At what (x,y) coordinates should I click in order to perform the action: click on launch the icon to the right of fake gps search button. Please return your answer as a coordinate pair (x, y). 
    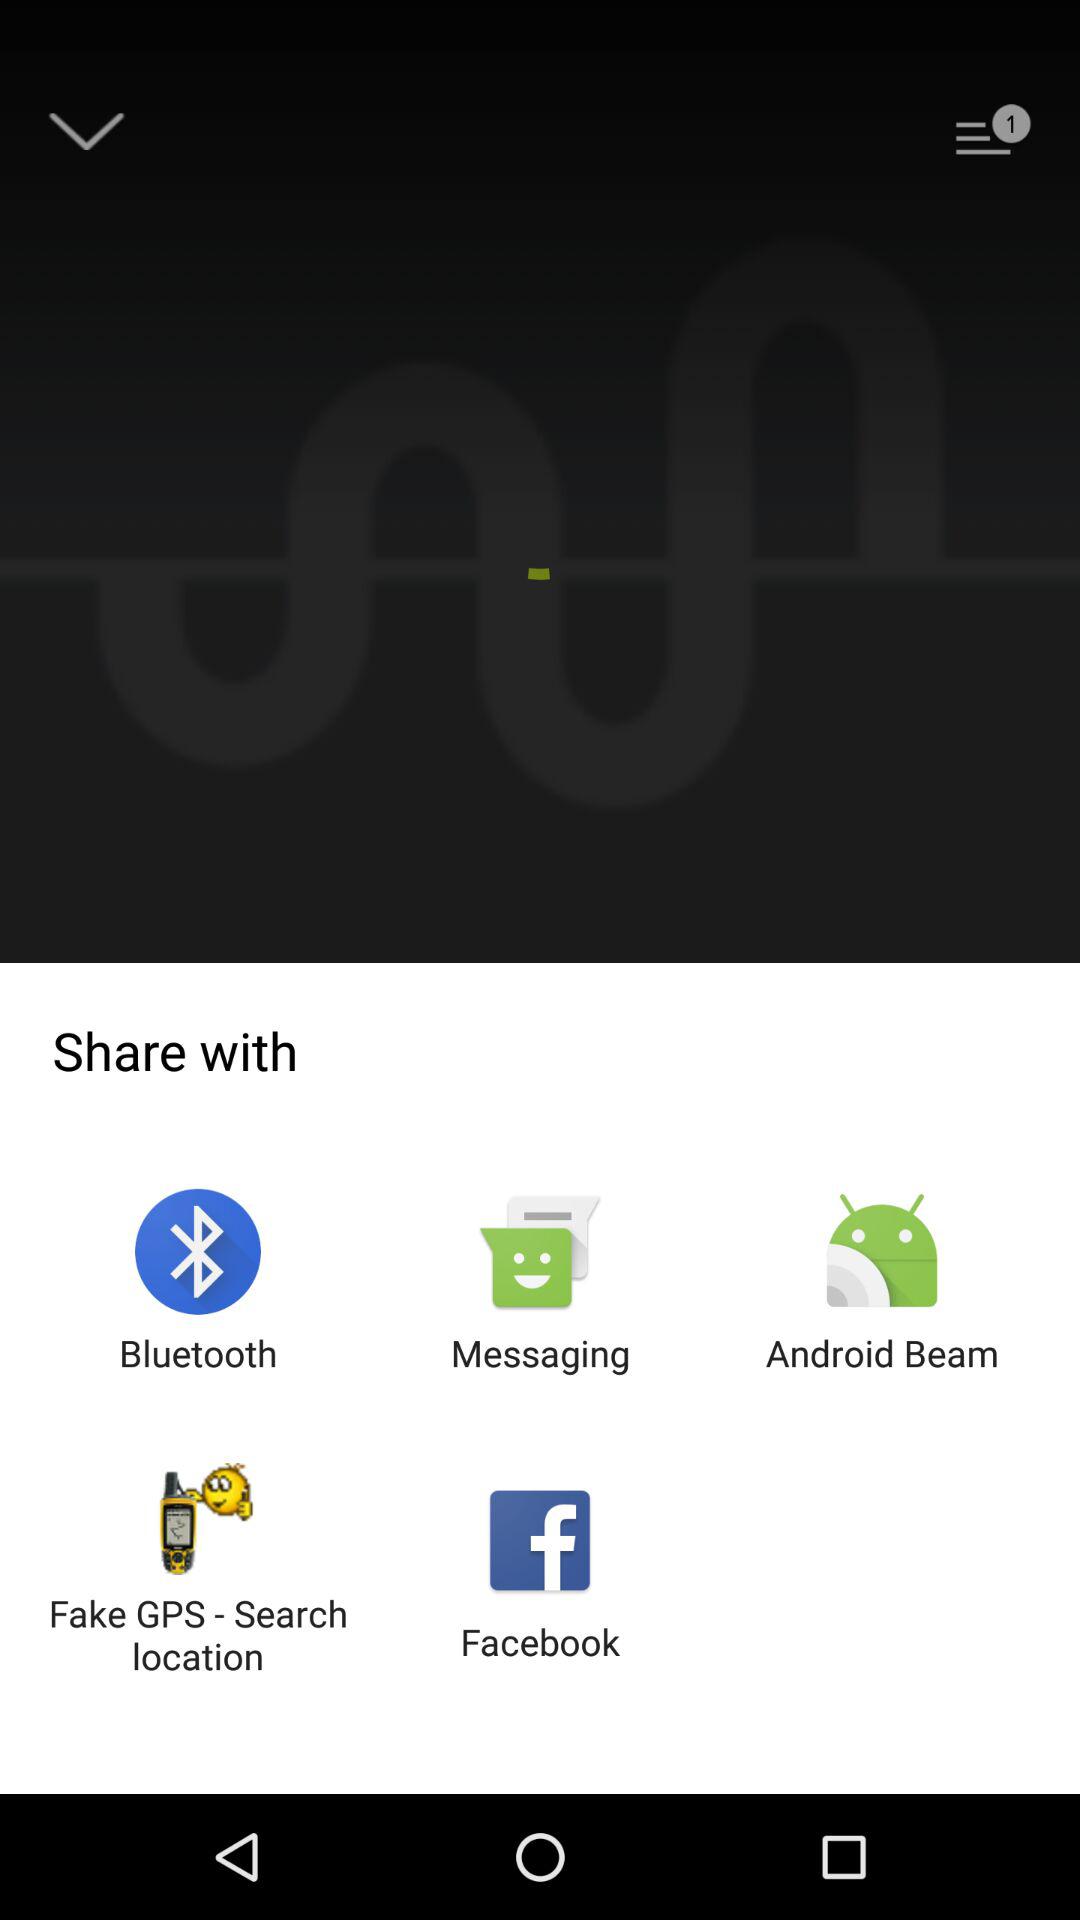
    Looking at the image, I should click on (540, 1572).